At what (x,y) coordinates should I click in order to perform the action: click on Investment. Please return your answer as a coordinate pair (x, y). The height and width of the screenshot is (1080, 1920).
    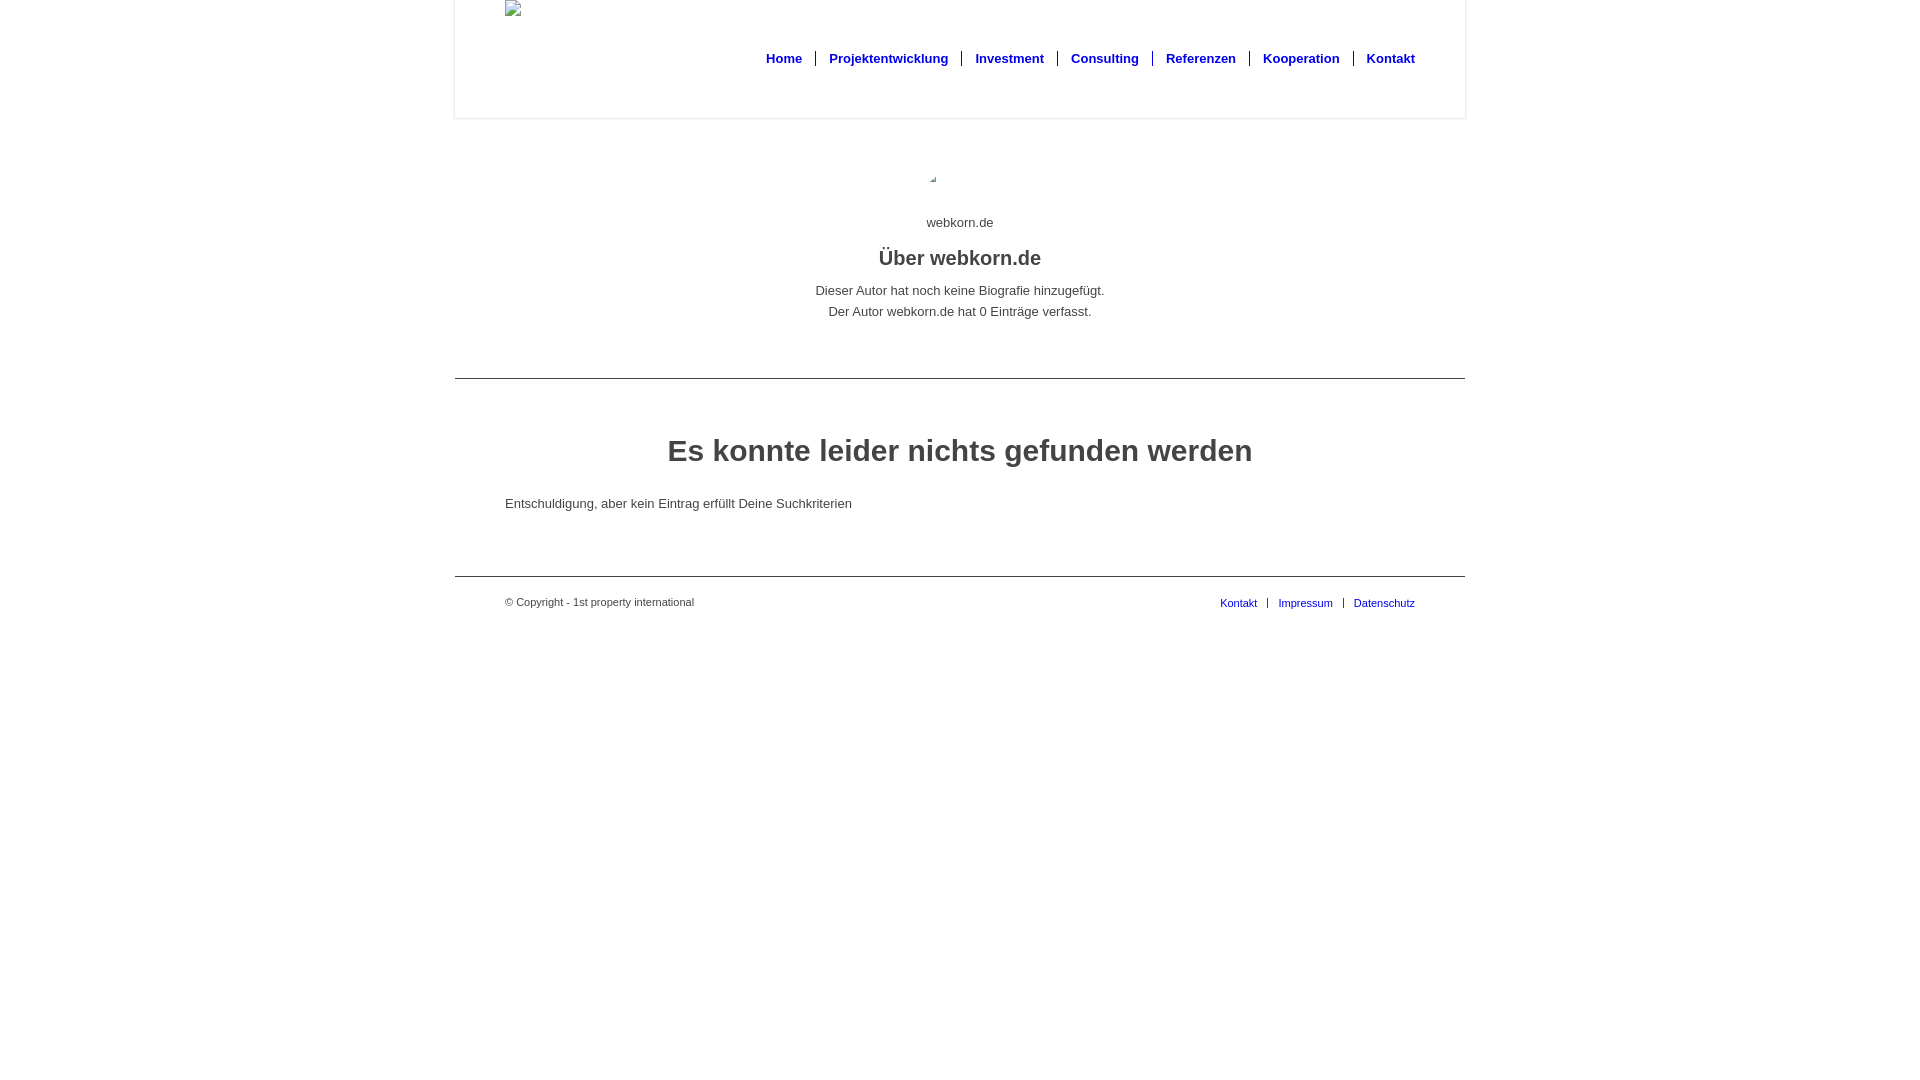
    Looking at the image, I should click on (1009, 59).